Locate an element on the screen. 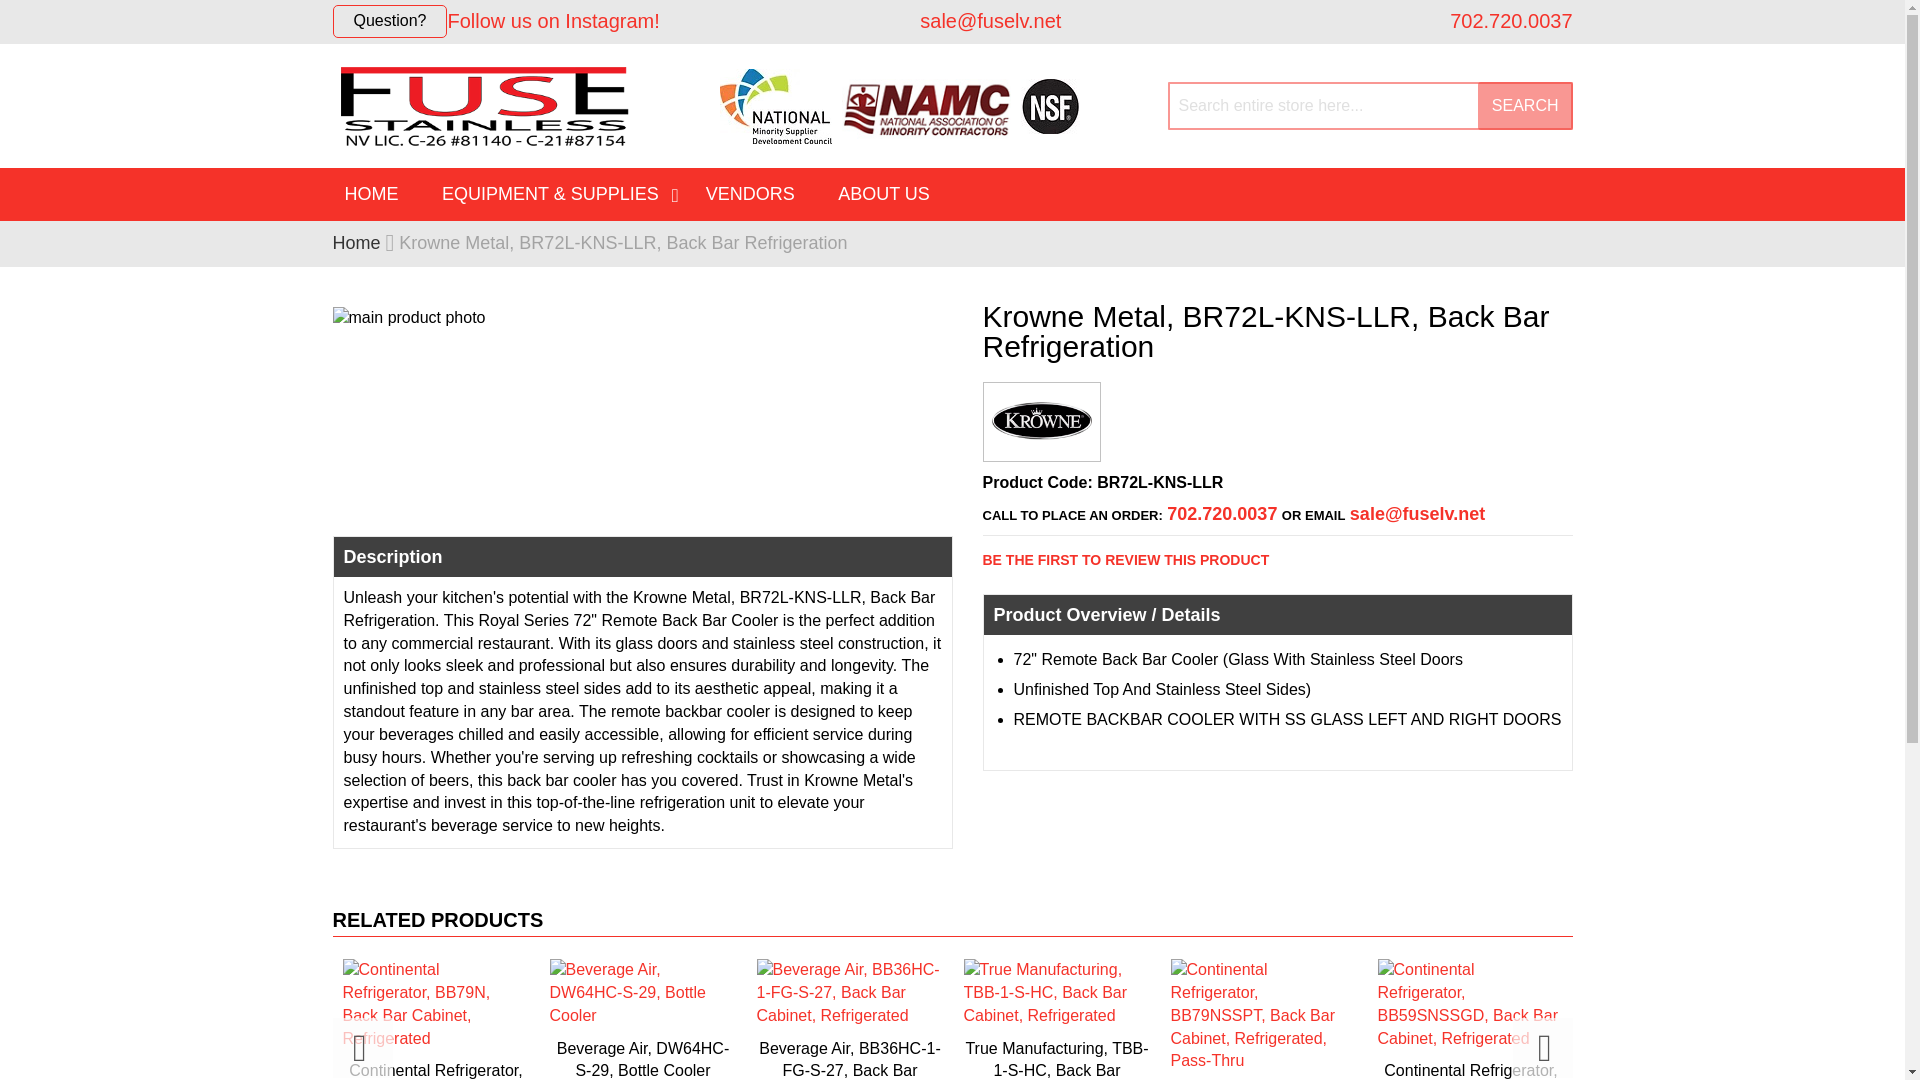  Go to Home Page is located at coordinates (356, 242).